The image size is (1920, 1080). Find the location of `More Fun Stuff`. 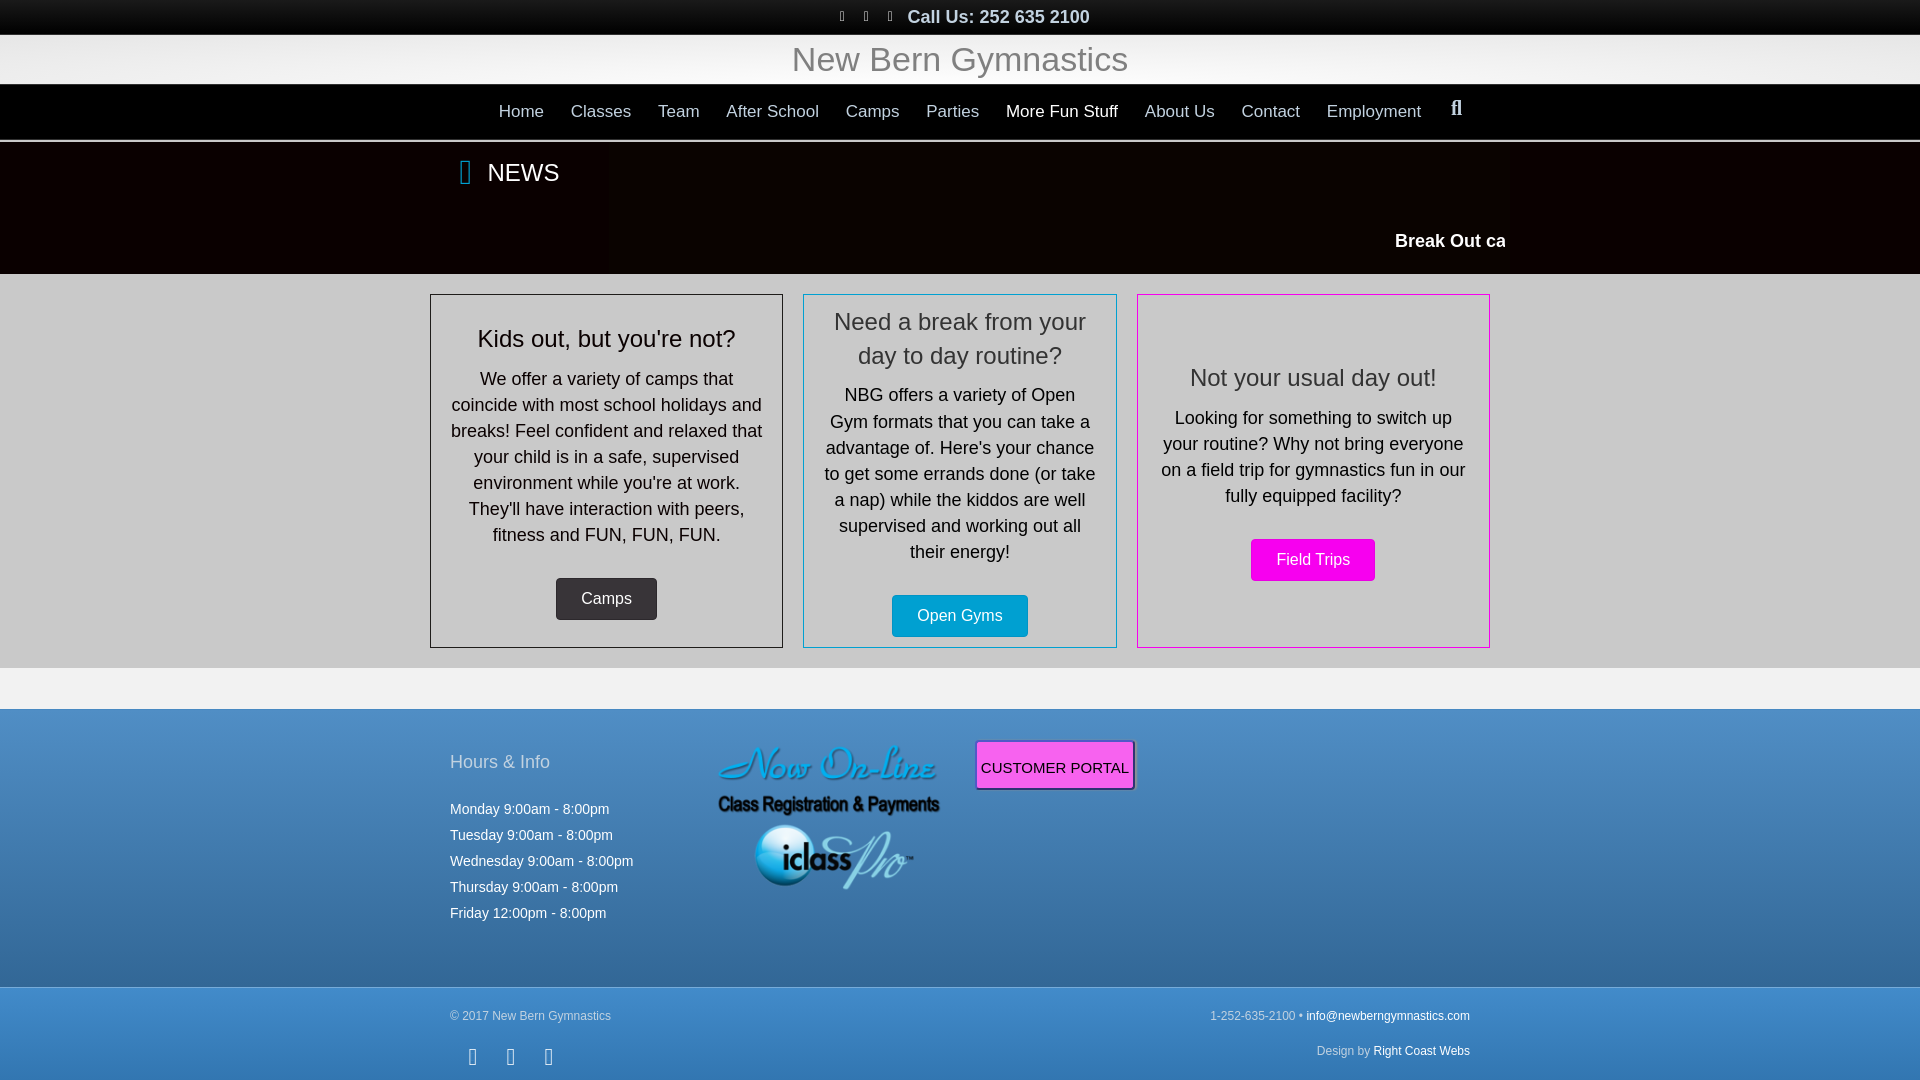

More Fun Stuff is located at coordinates (1061, 112).